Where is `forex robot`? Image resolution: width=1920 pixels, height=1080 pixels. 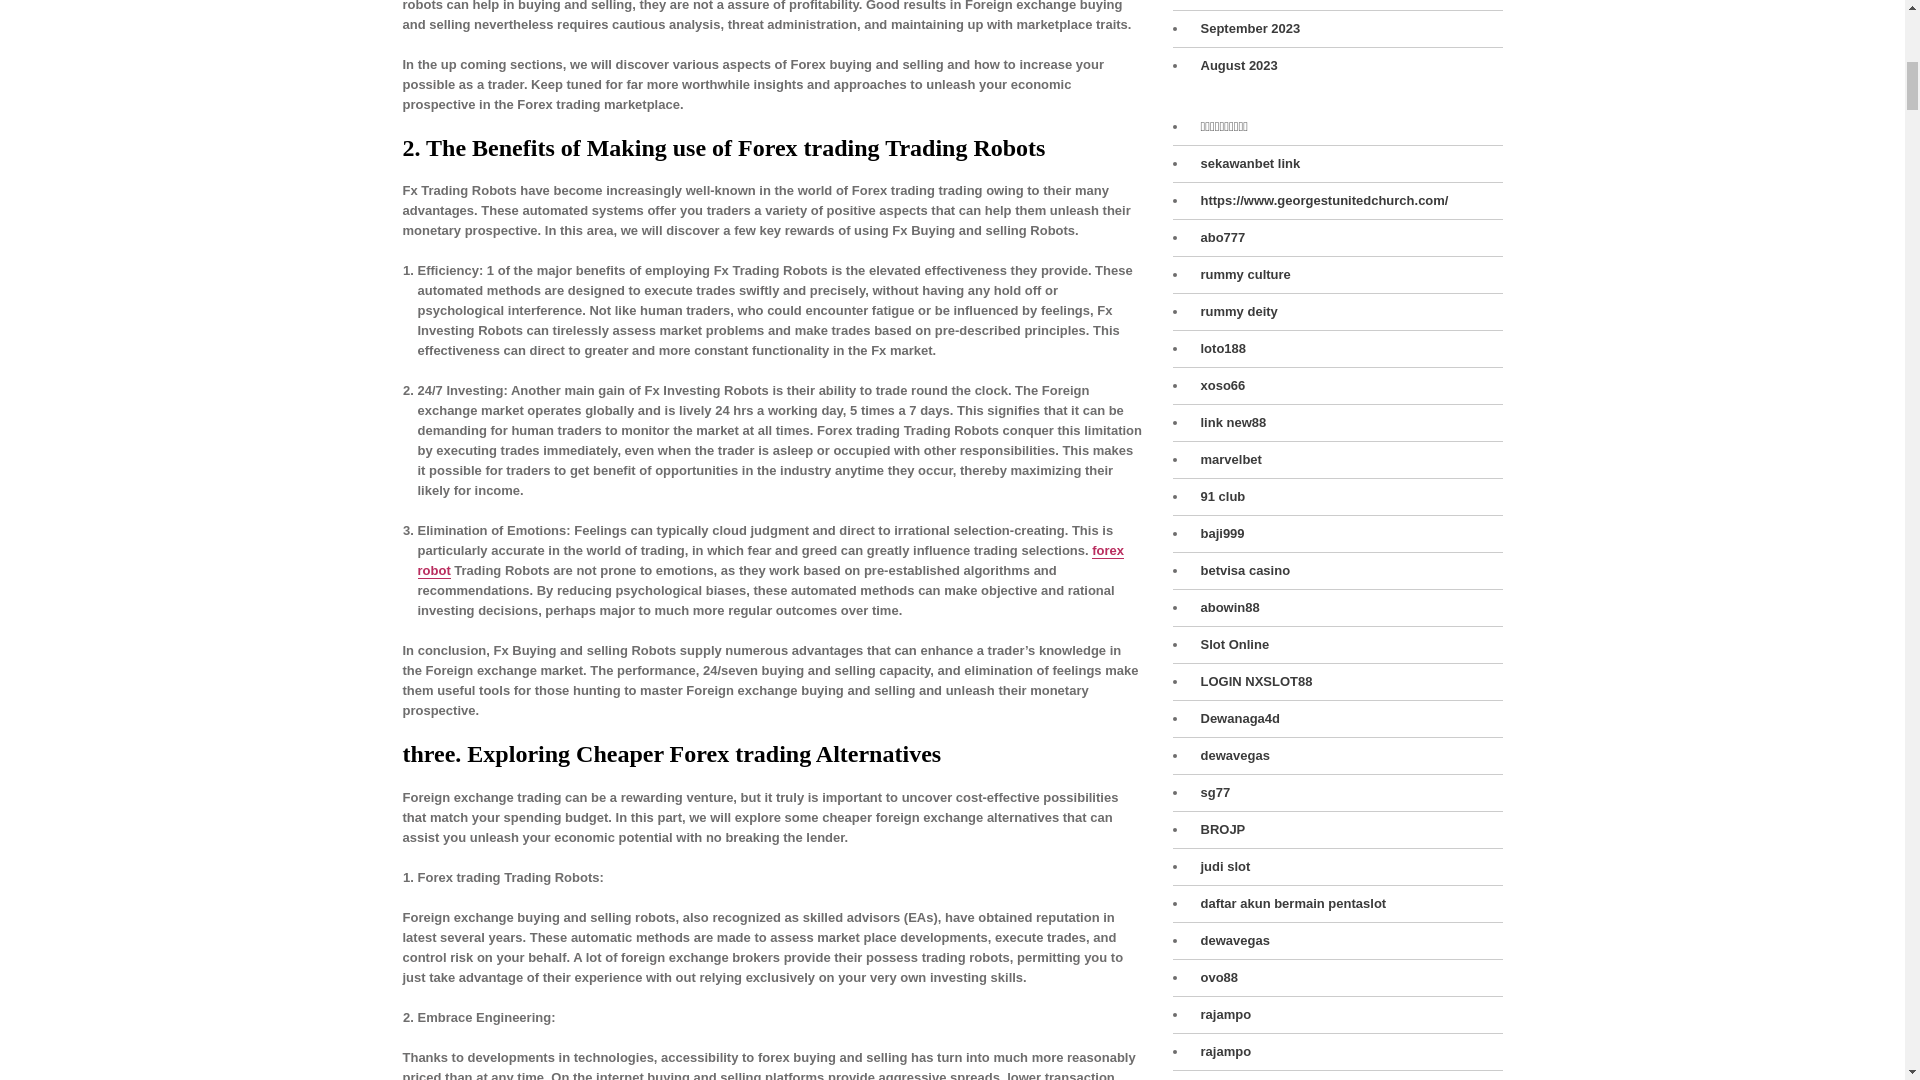 forex robot is located at coordinates (772, 560).